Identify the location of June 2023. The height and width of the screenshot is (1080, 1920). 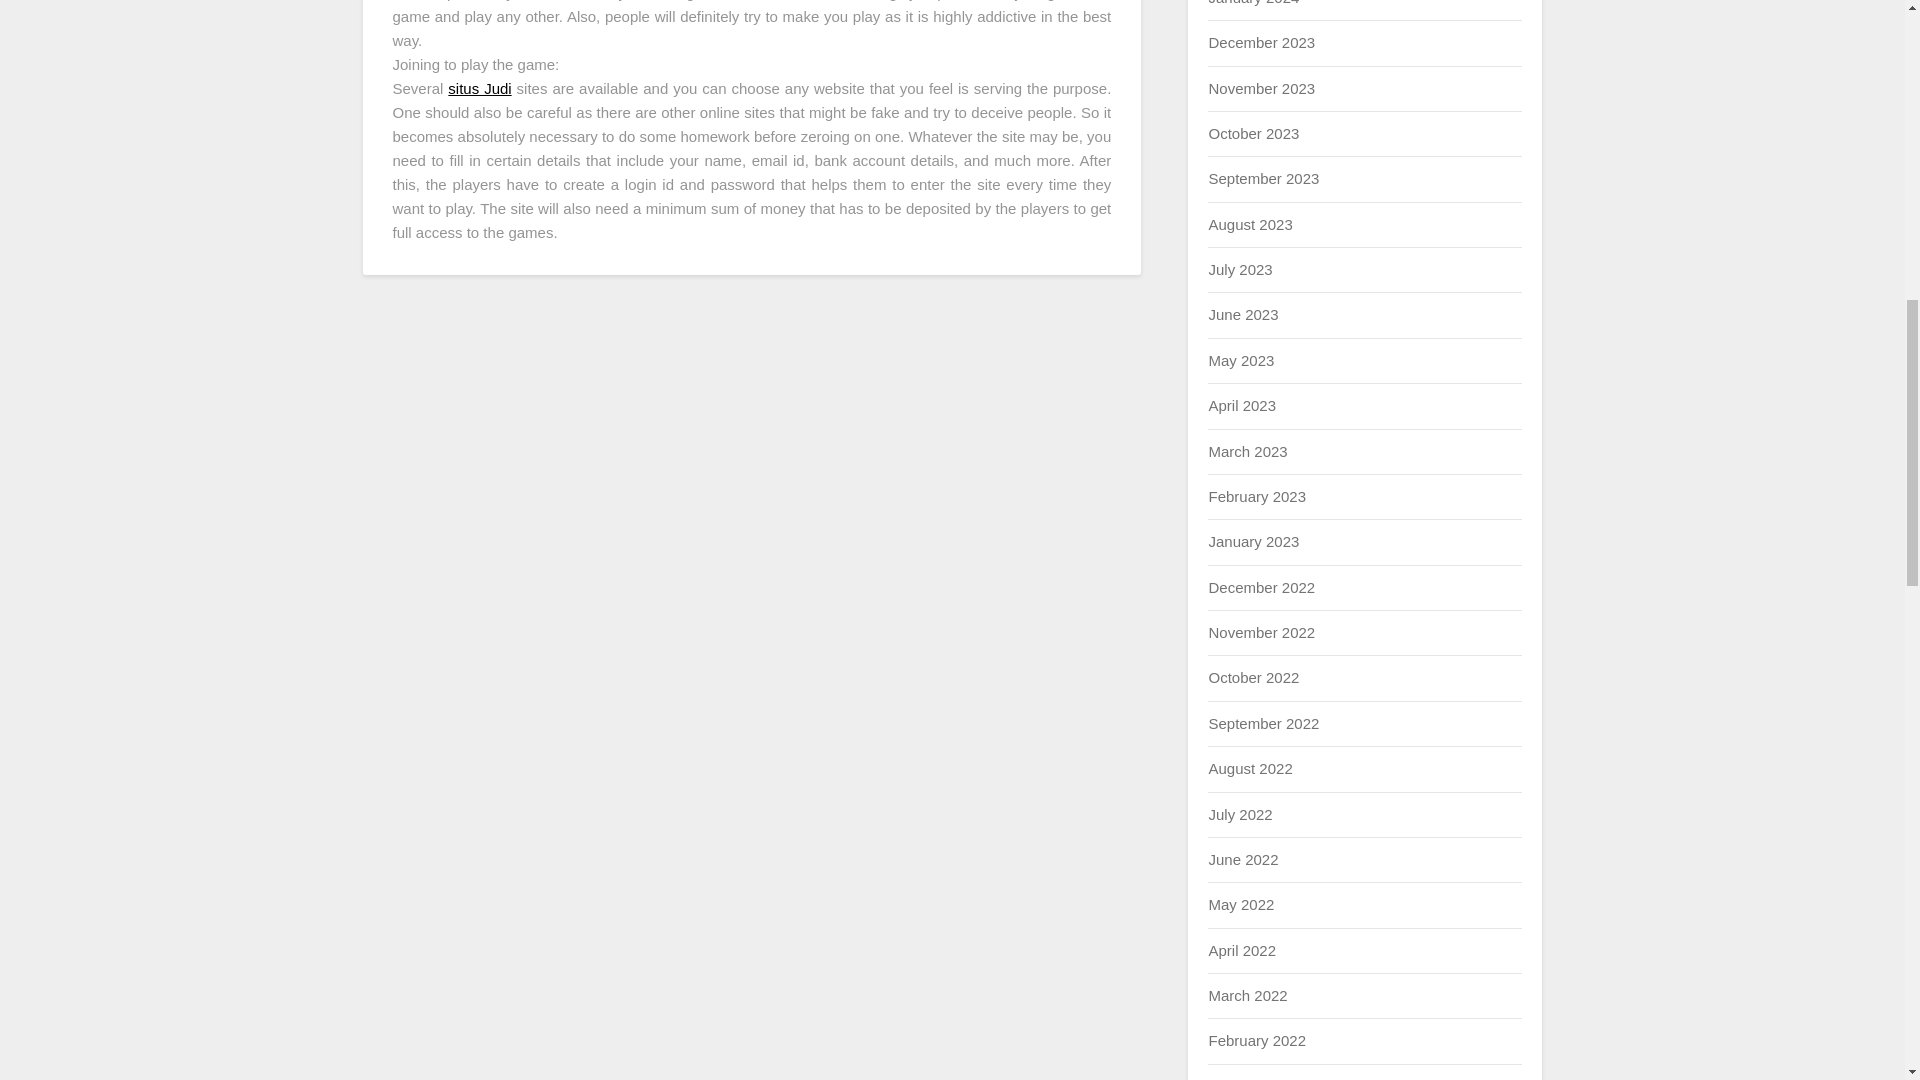
(1242, 314).